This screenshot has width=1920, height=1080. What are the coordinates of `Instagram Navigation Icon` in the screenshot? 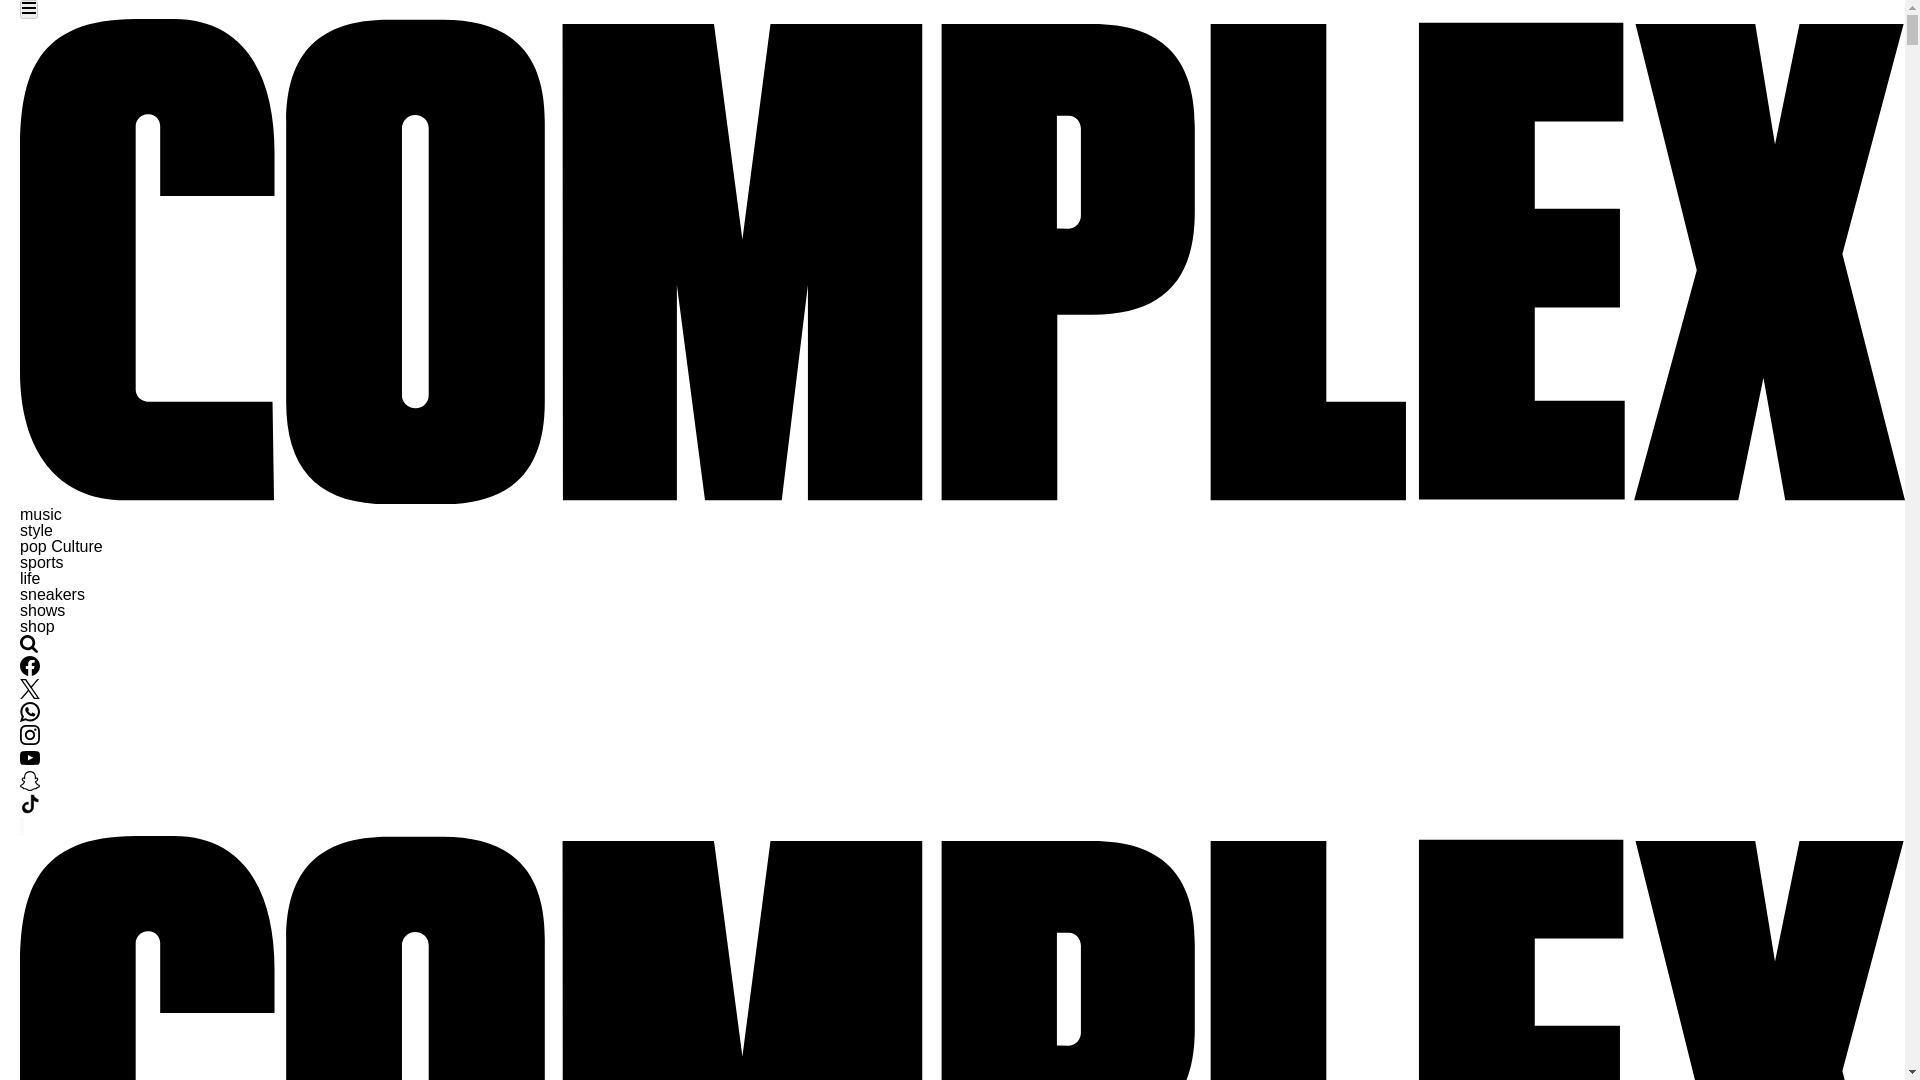 It's located at (30, 740).